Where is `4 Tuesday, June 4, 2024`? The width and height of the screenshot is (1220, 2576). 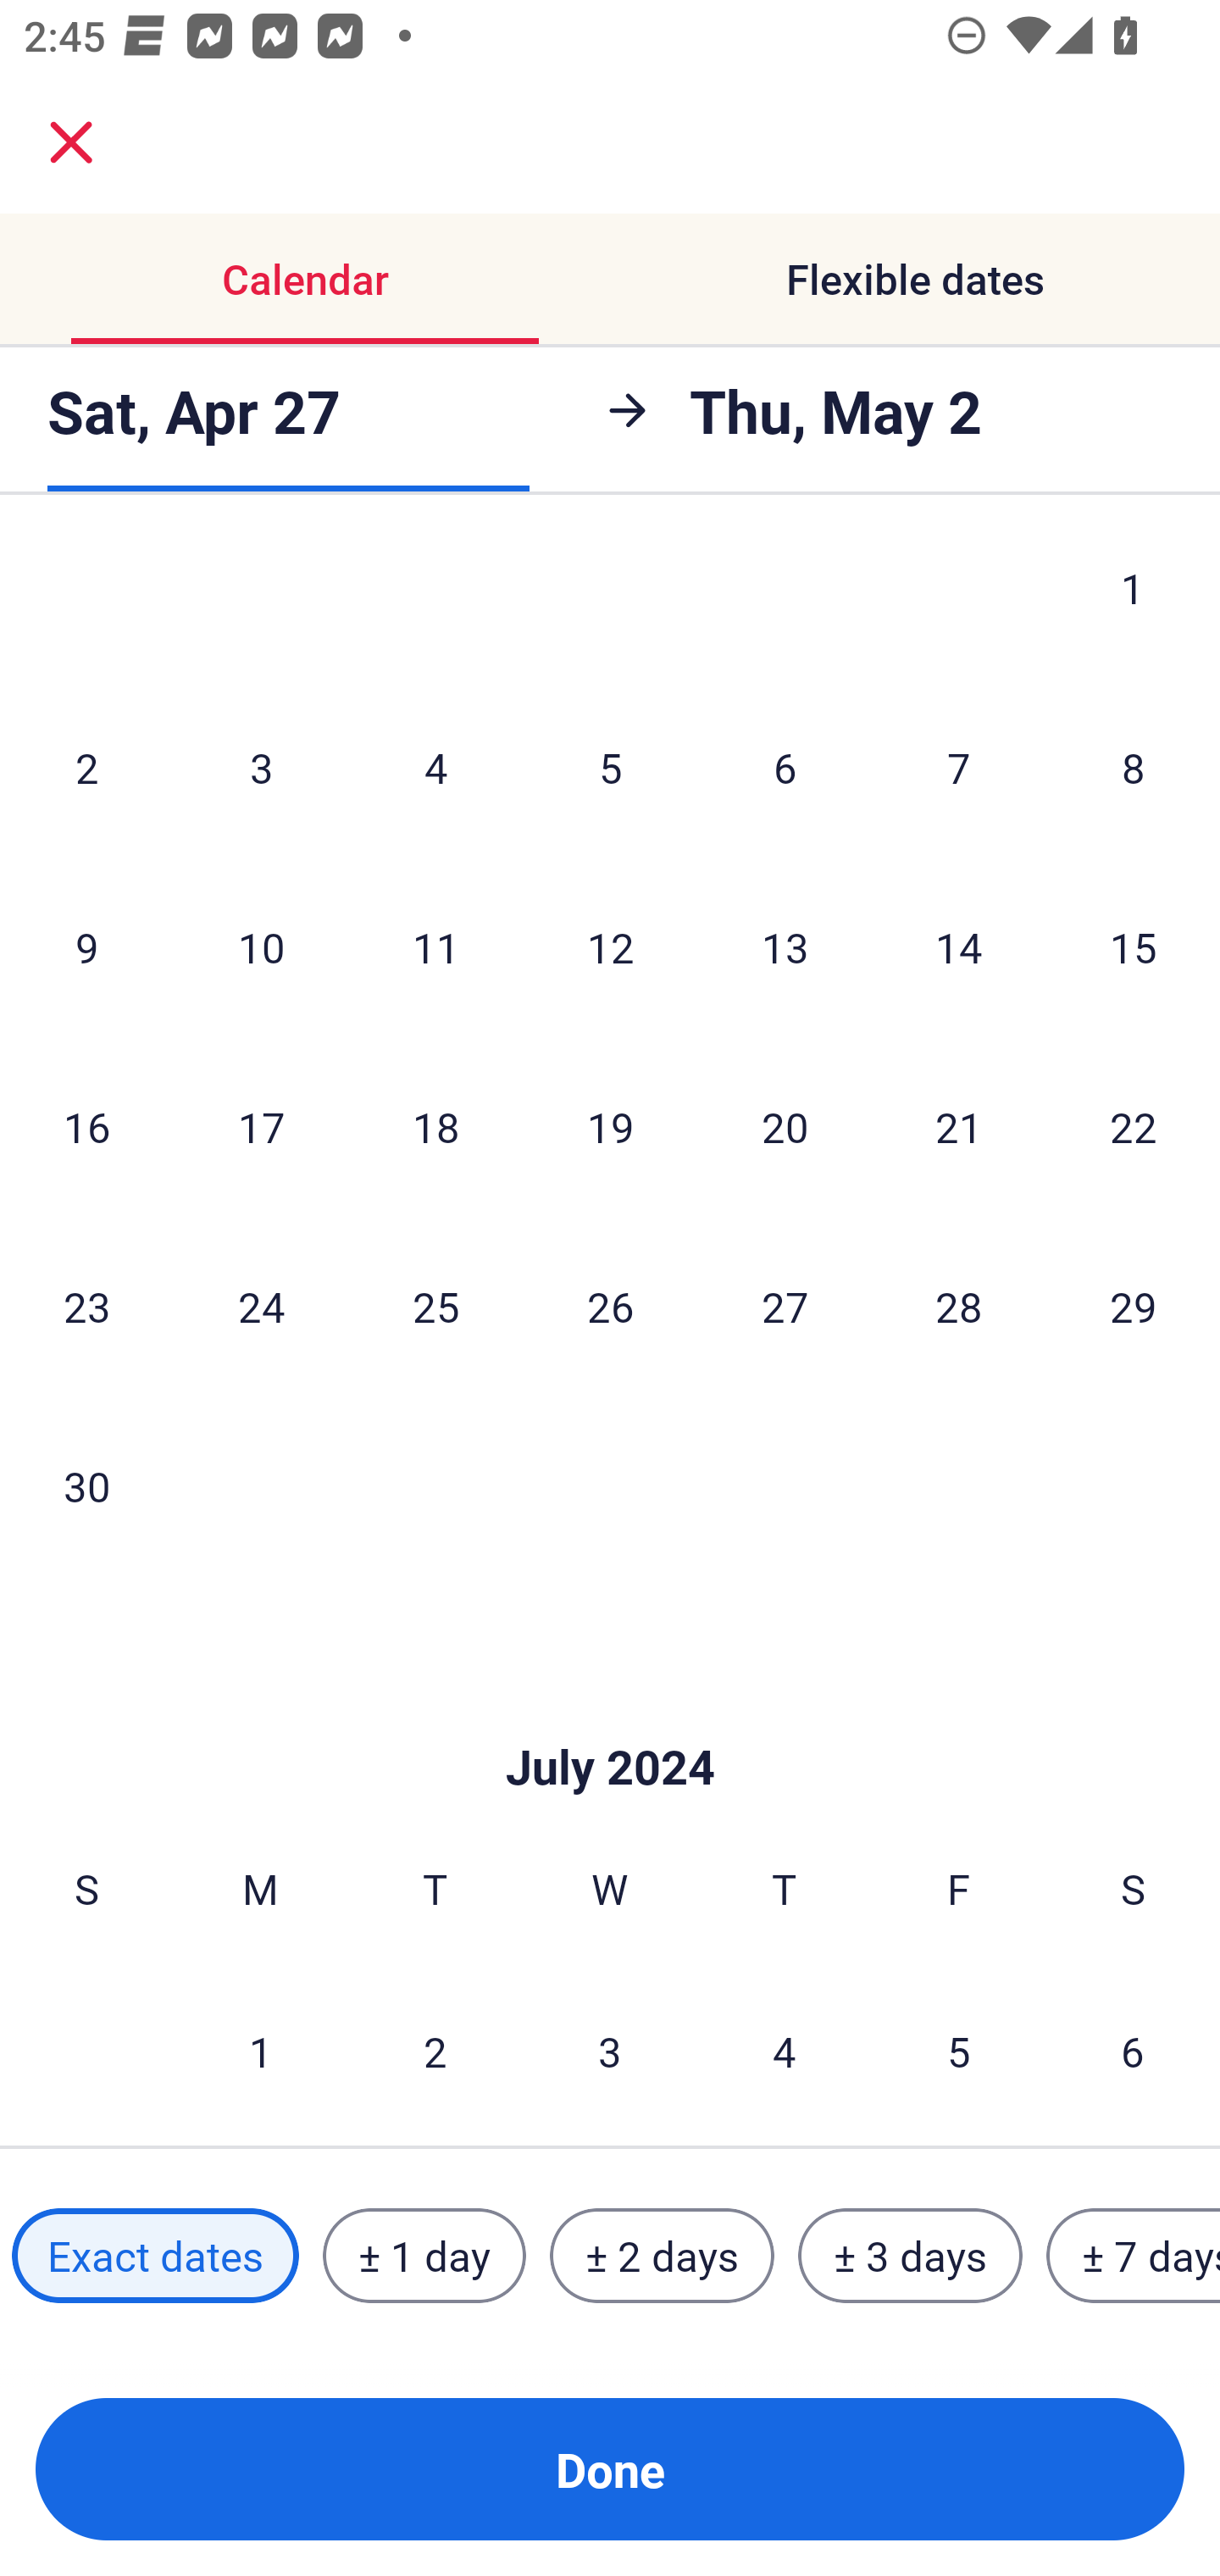
4 Tuesday, June 4, 2024 is located at coordinates (435, 768).